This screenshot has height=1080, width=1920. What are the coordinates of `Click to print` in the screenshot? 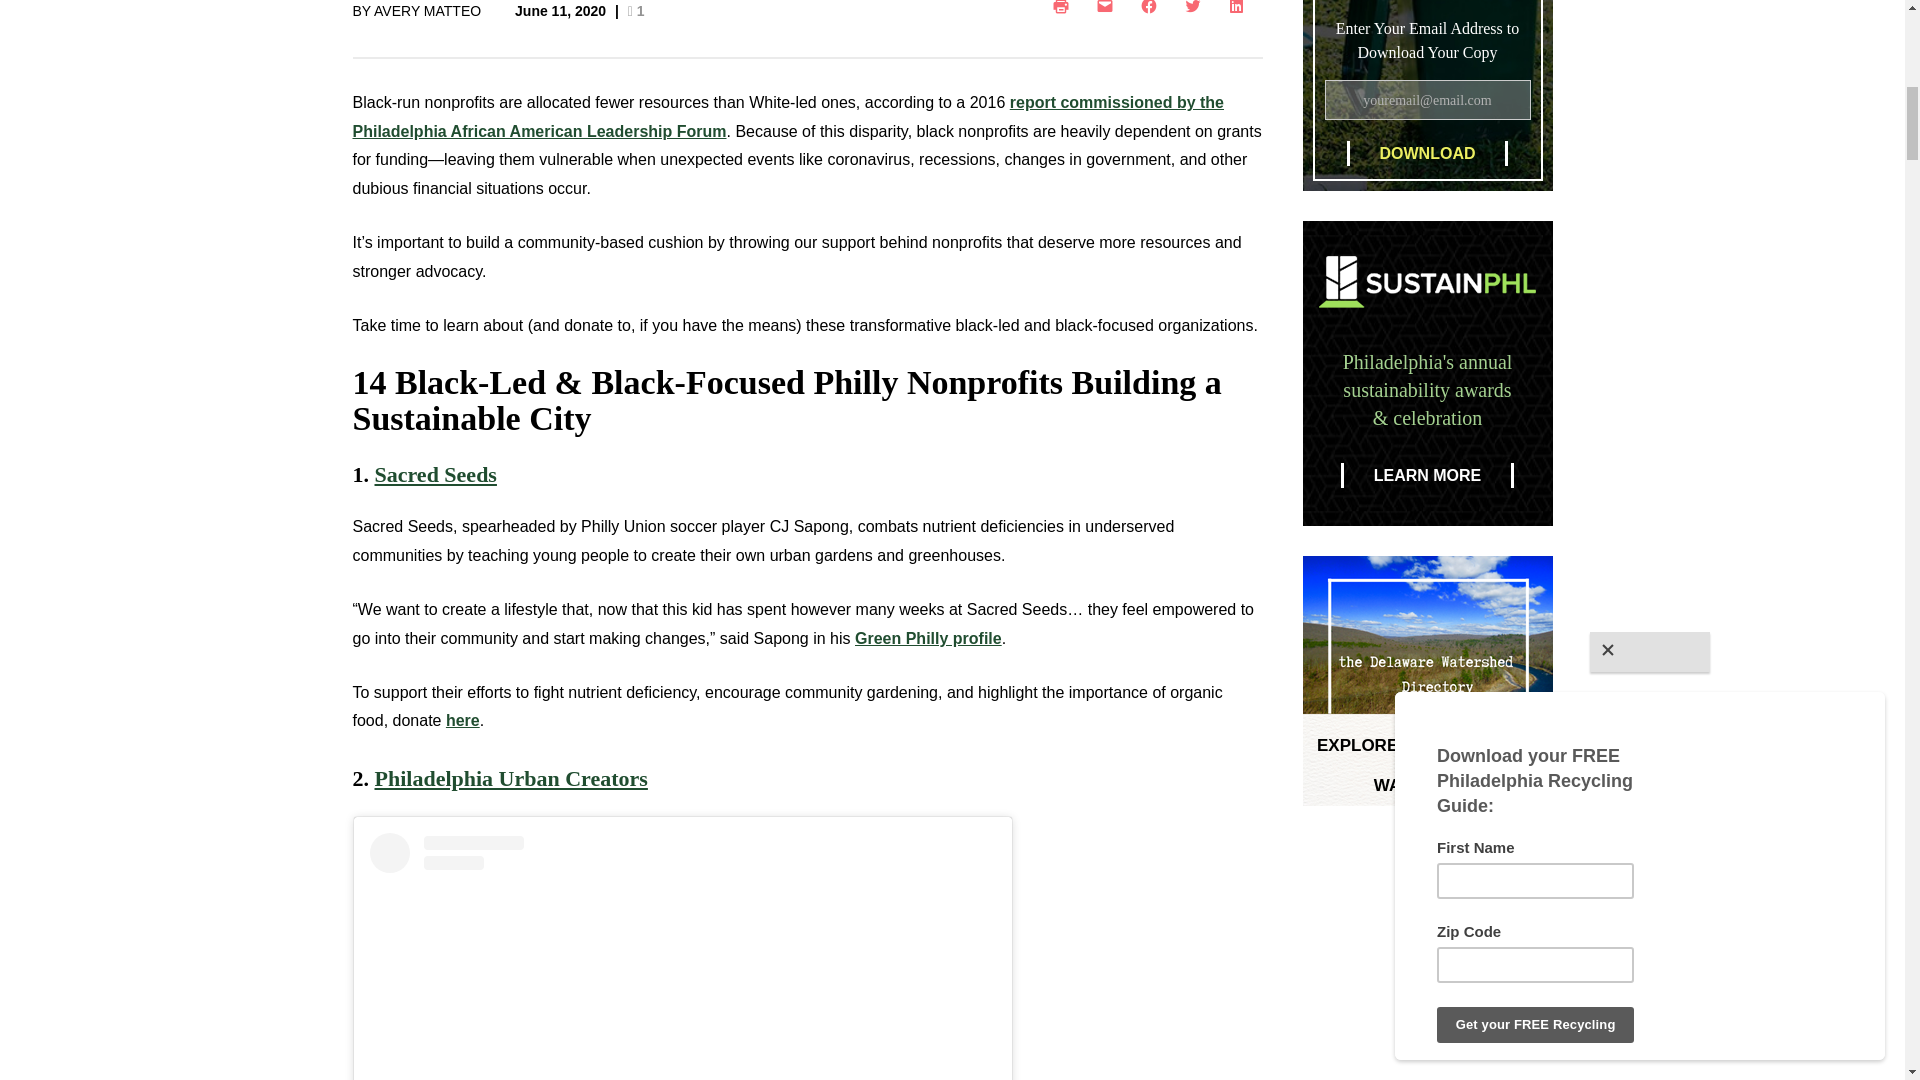 It's located at (1064, 10).